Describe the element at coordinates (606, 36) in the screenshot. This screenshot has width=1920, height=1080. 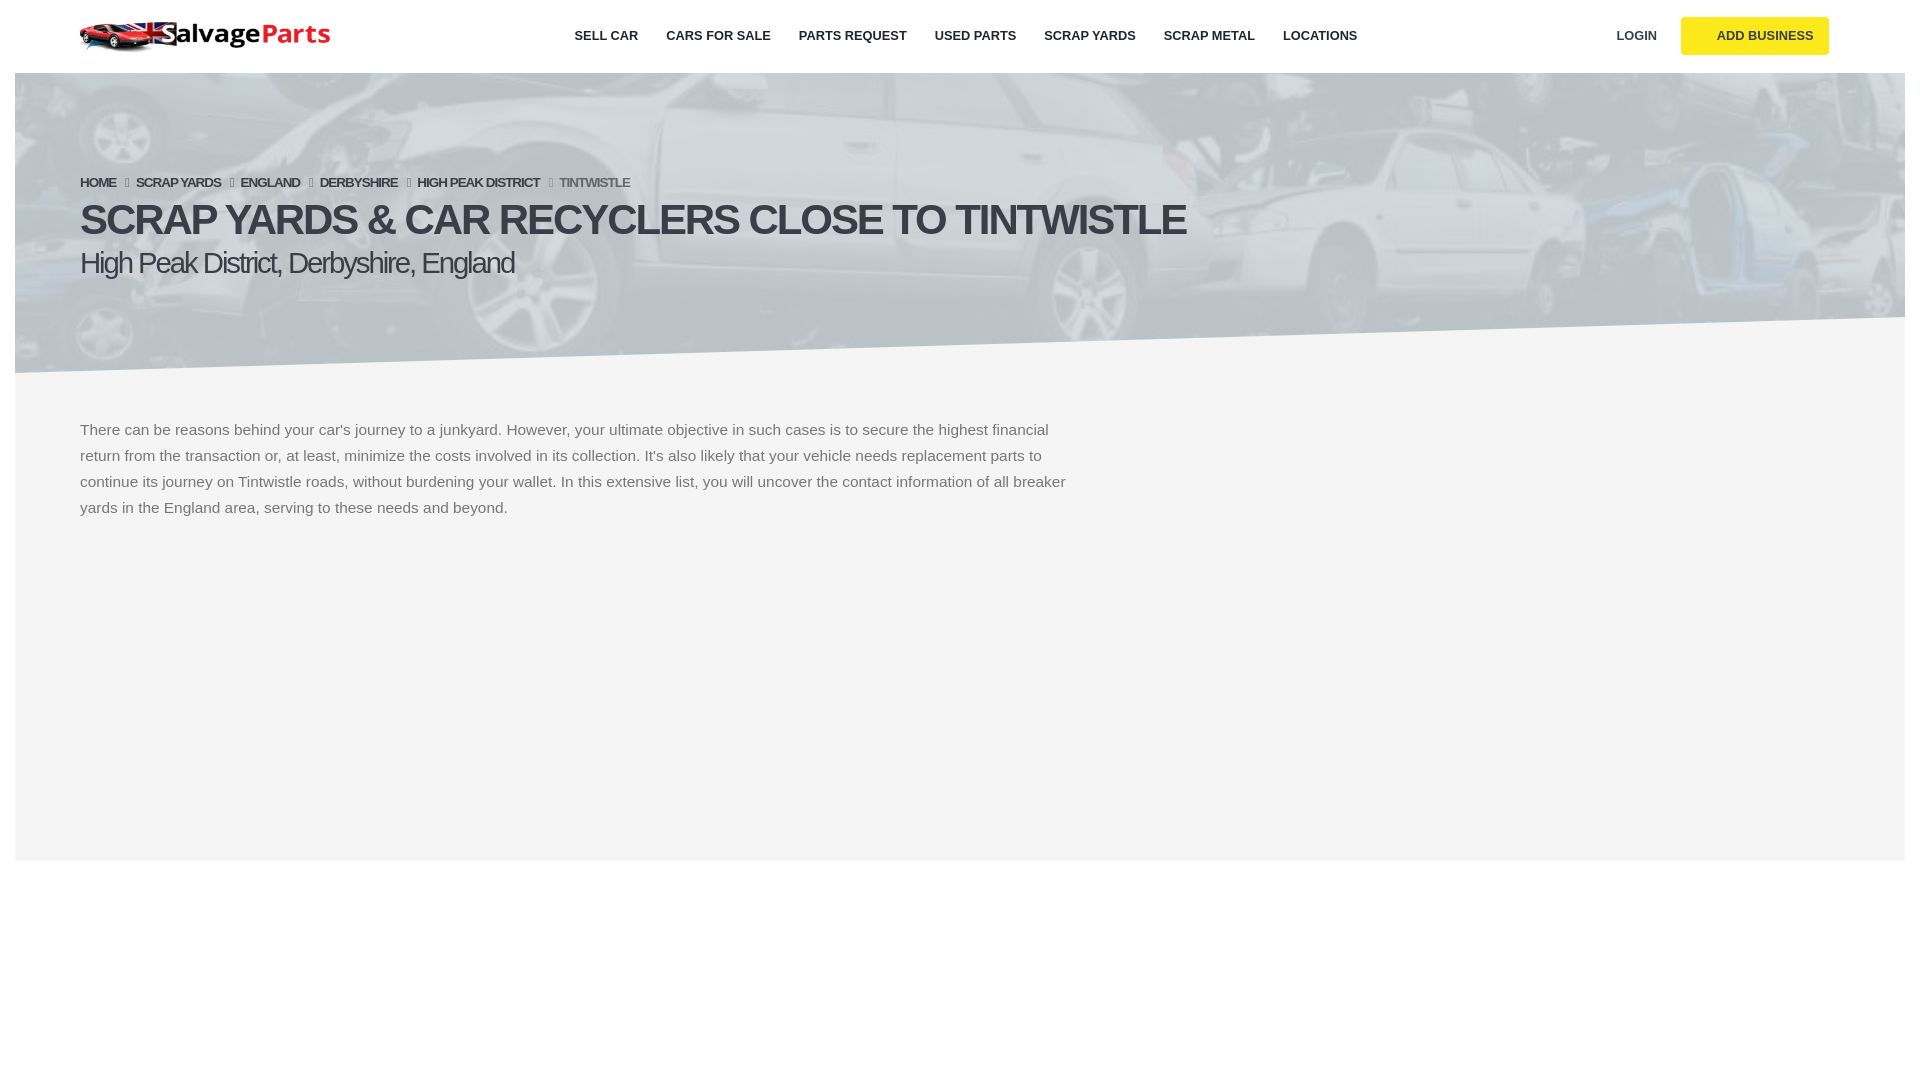
I see `SELL CAR` at that location.